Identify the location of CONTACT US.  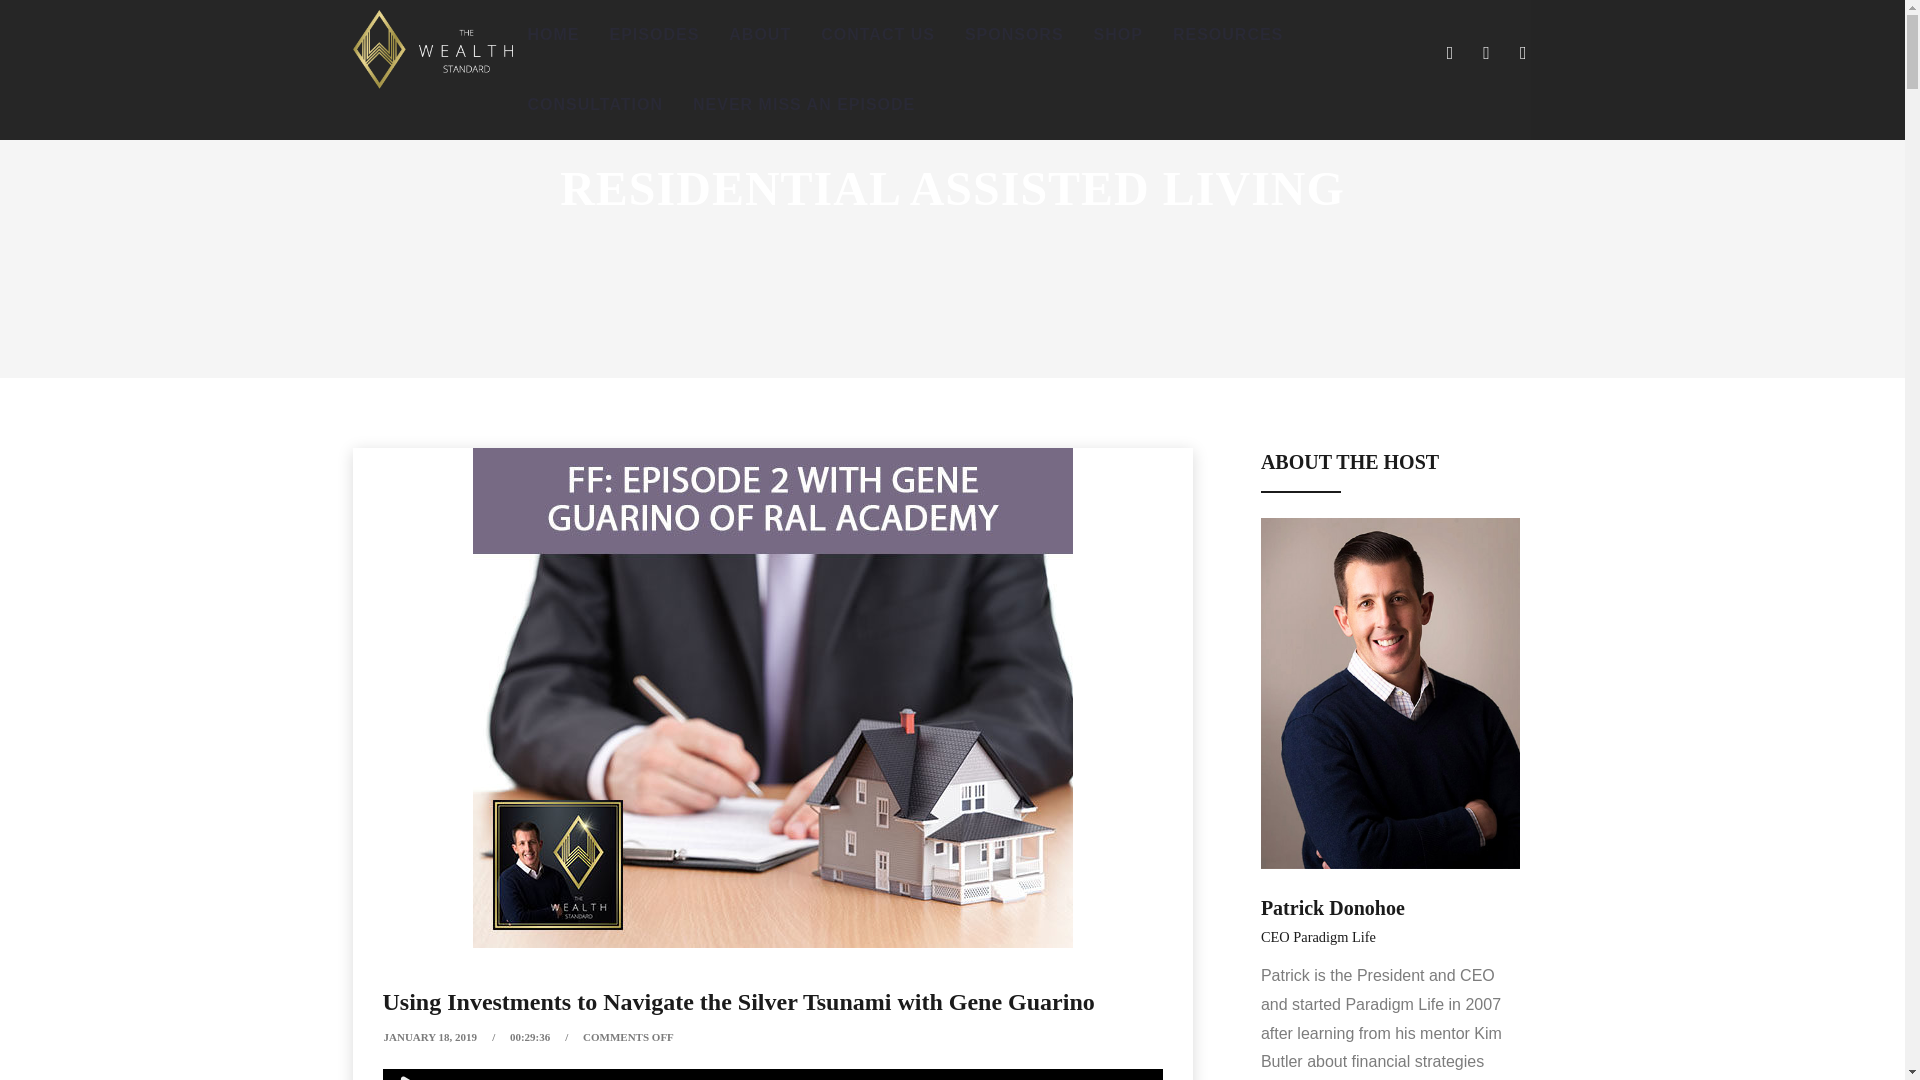
(878, 35).